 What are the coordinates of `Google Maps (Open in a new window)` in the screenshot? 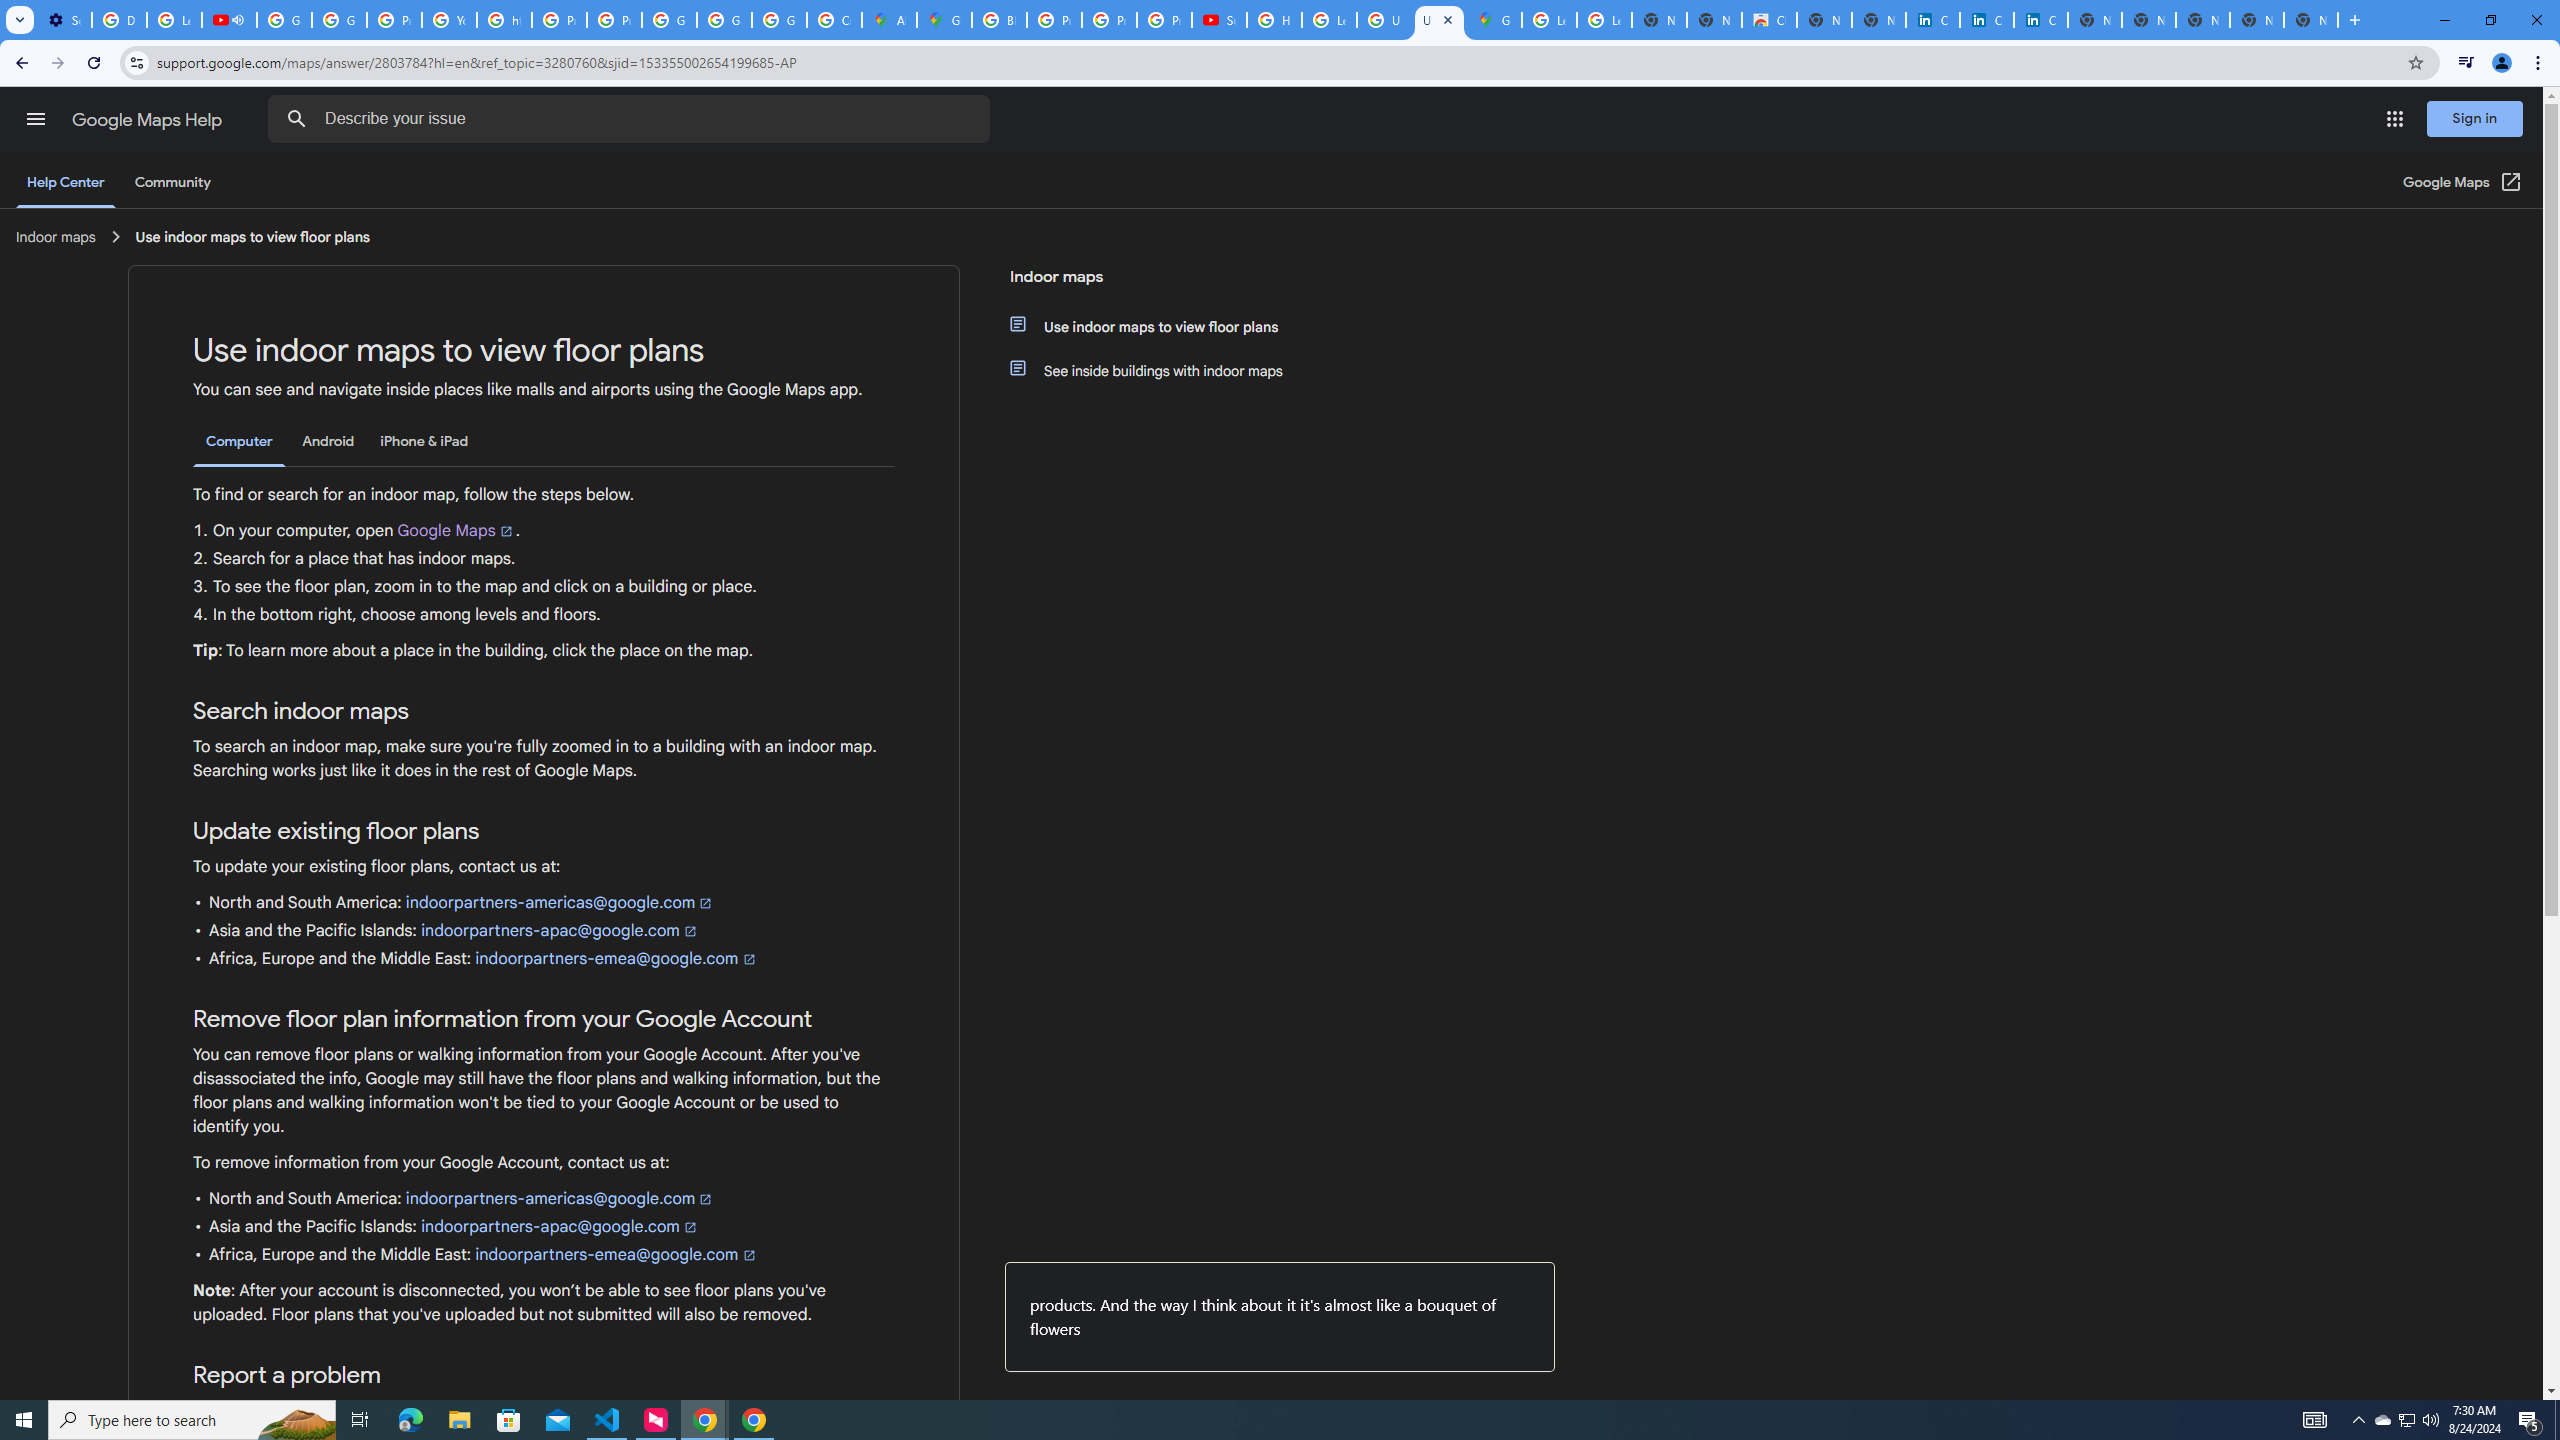 It's located at (2462, 182).